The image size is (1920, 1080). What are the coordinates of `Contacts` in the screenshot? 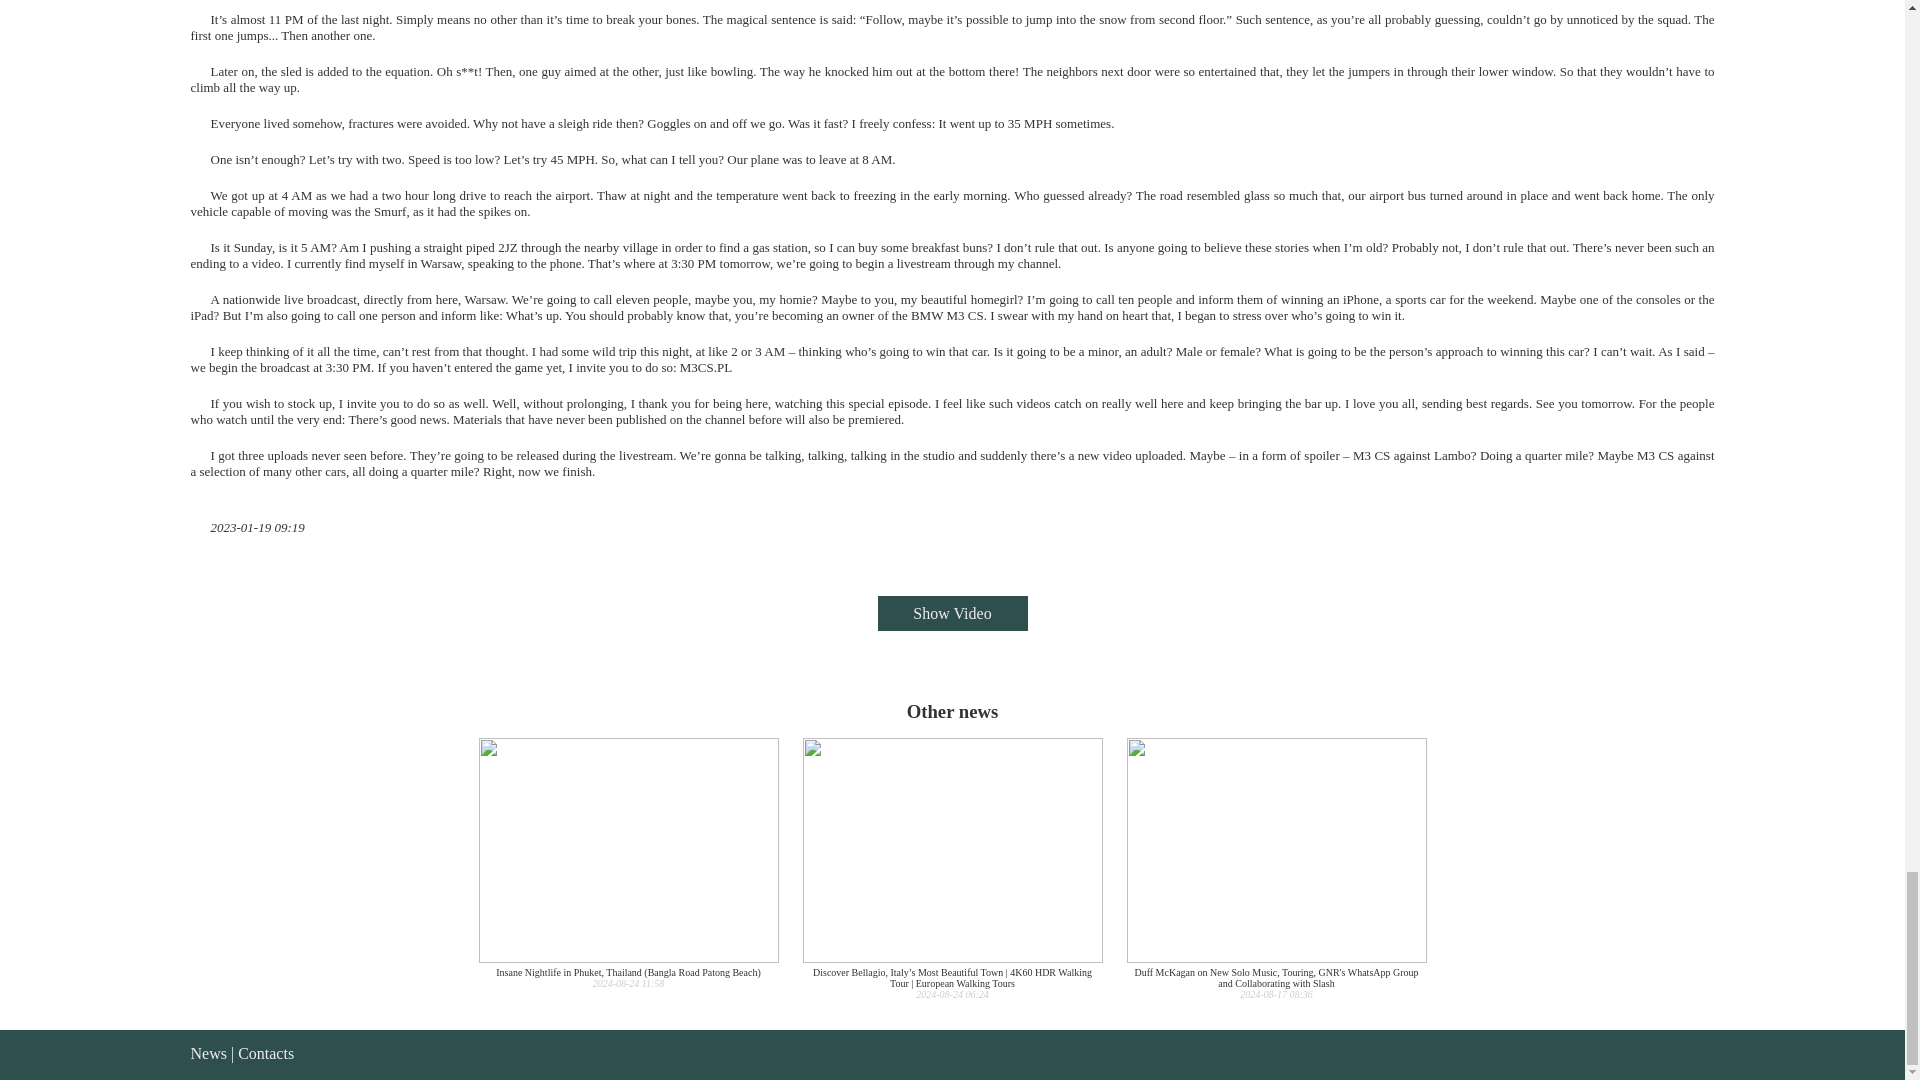 It's located at (266, 1053).